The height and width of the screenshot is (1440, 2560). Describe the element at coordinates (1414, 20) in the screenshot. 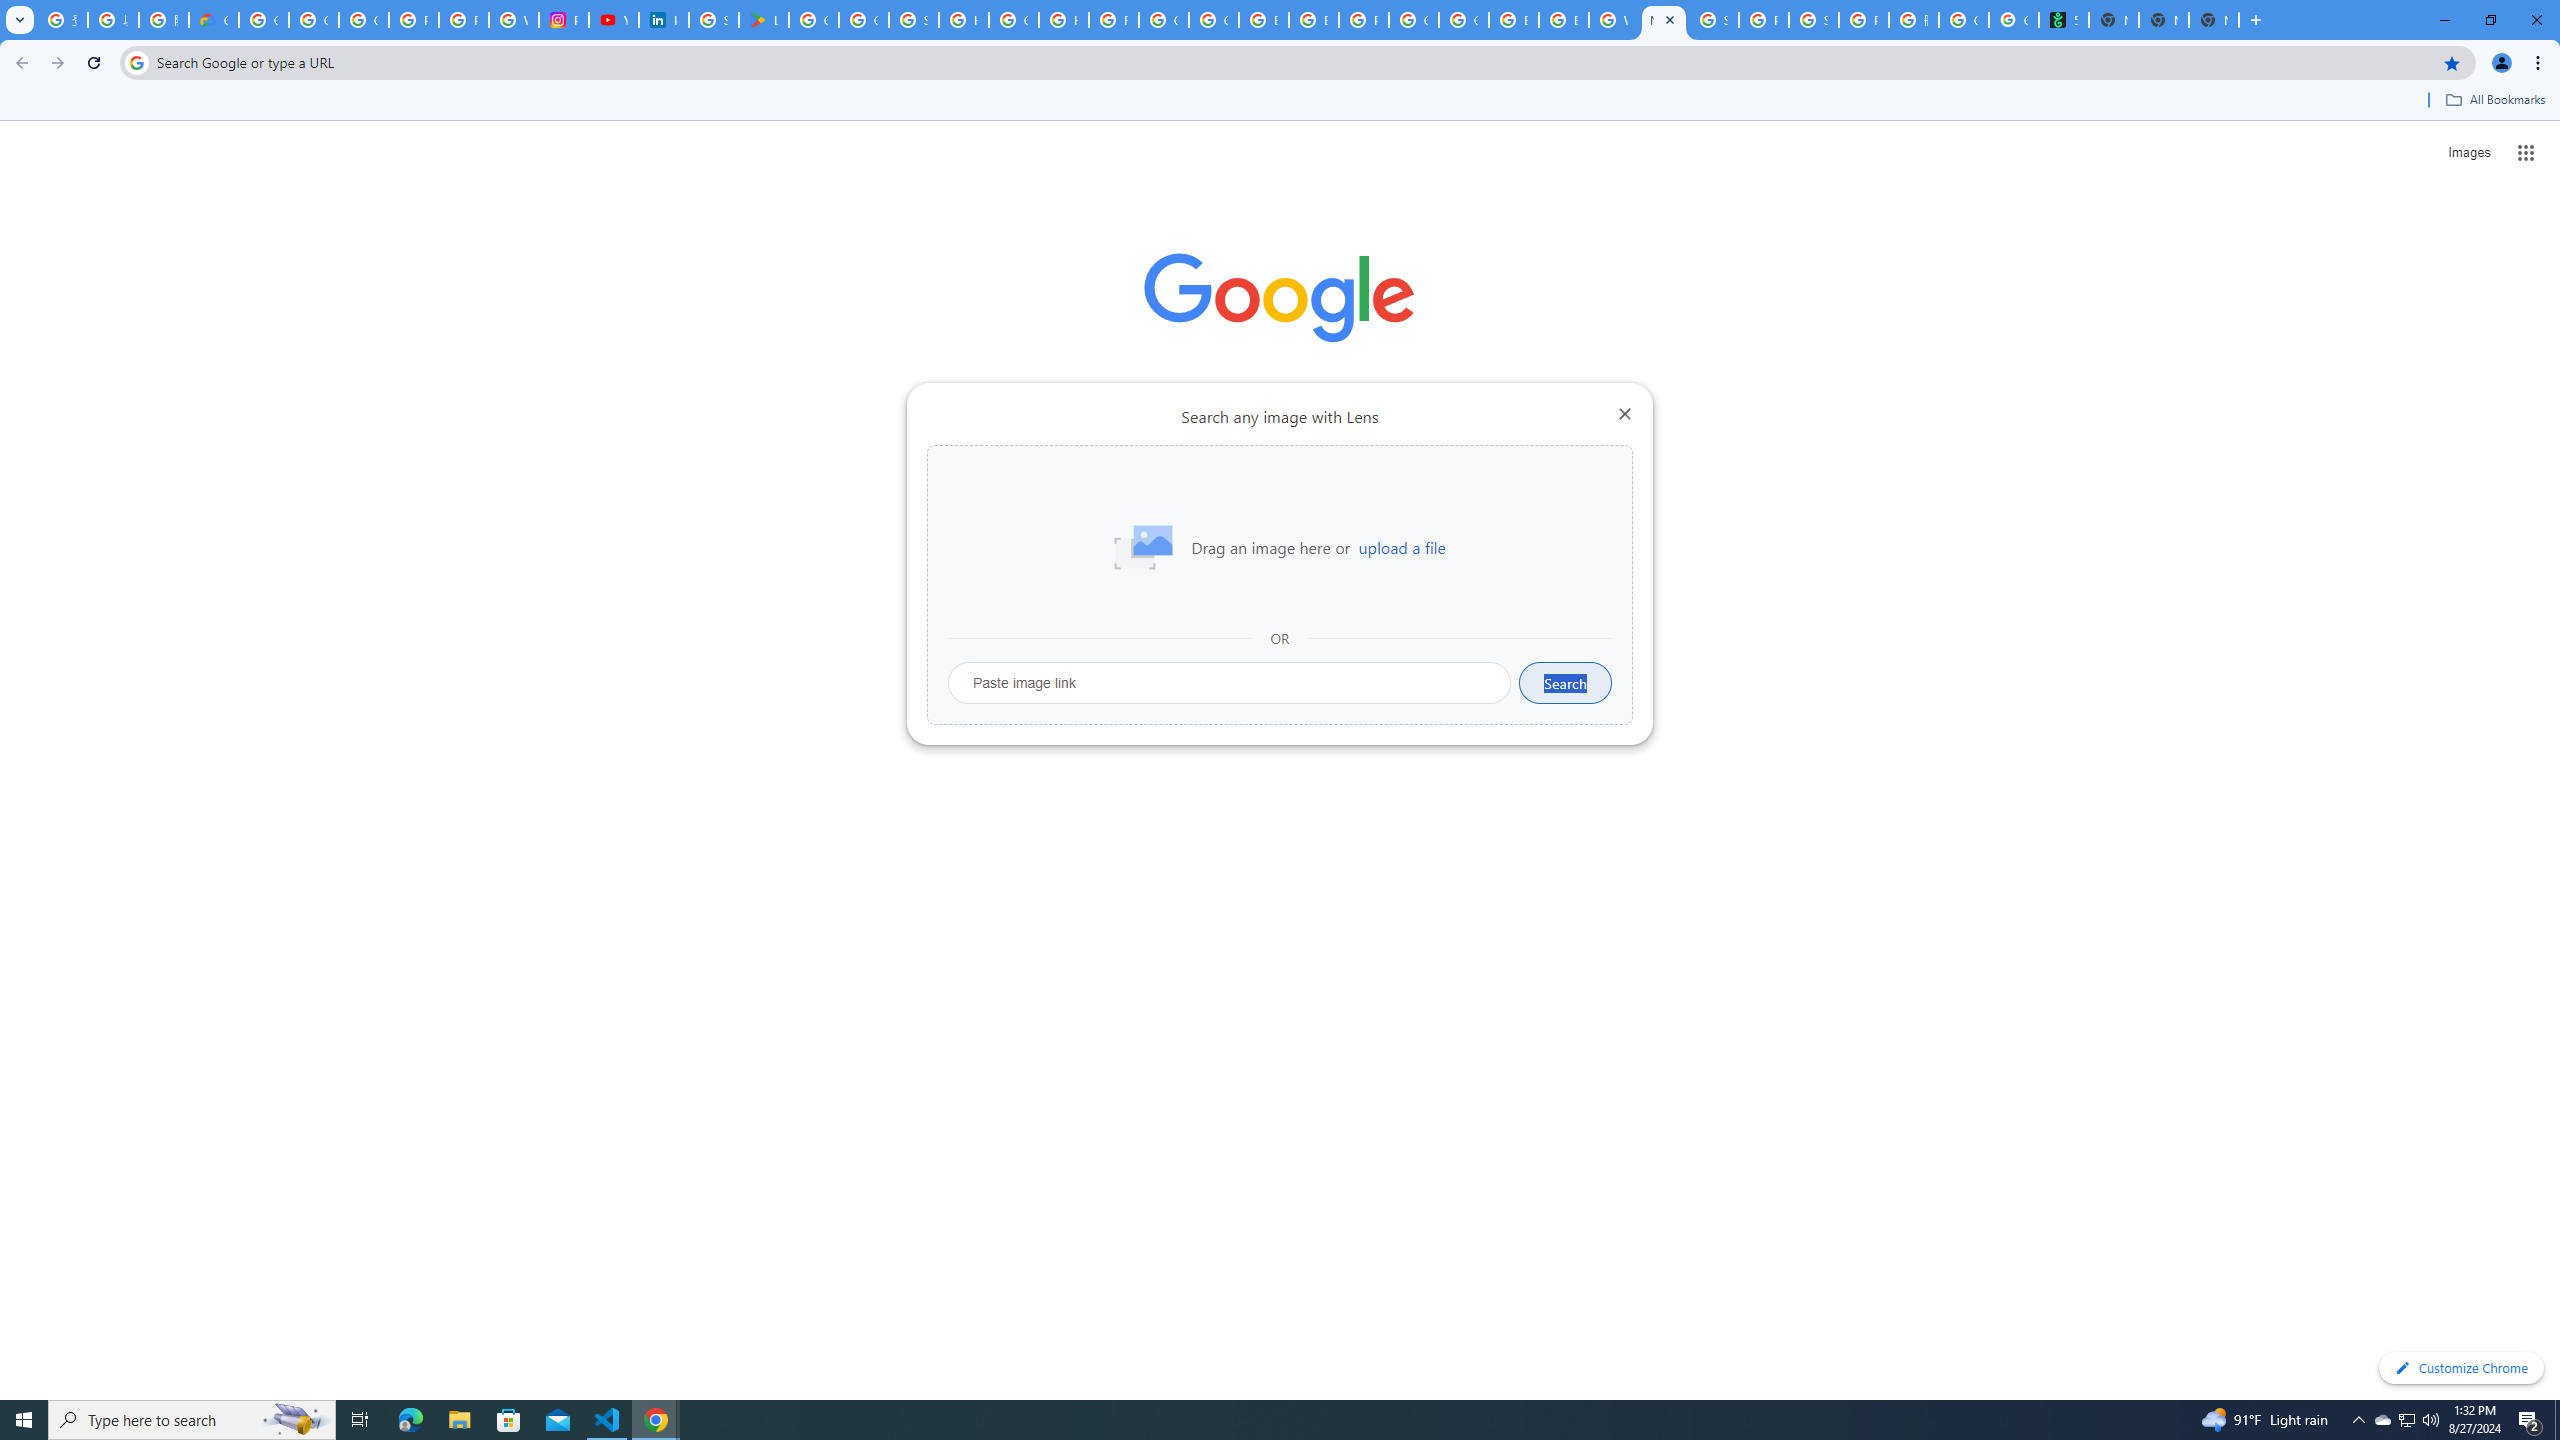

I see `Google Cloud Platform` at that location.